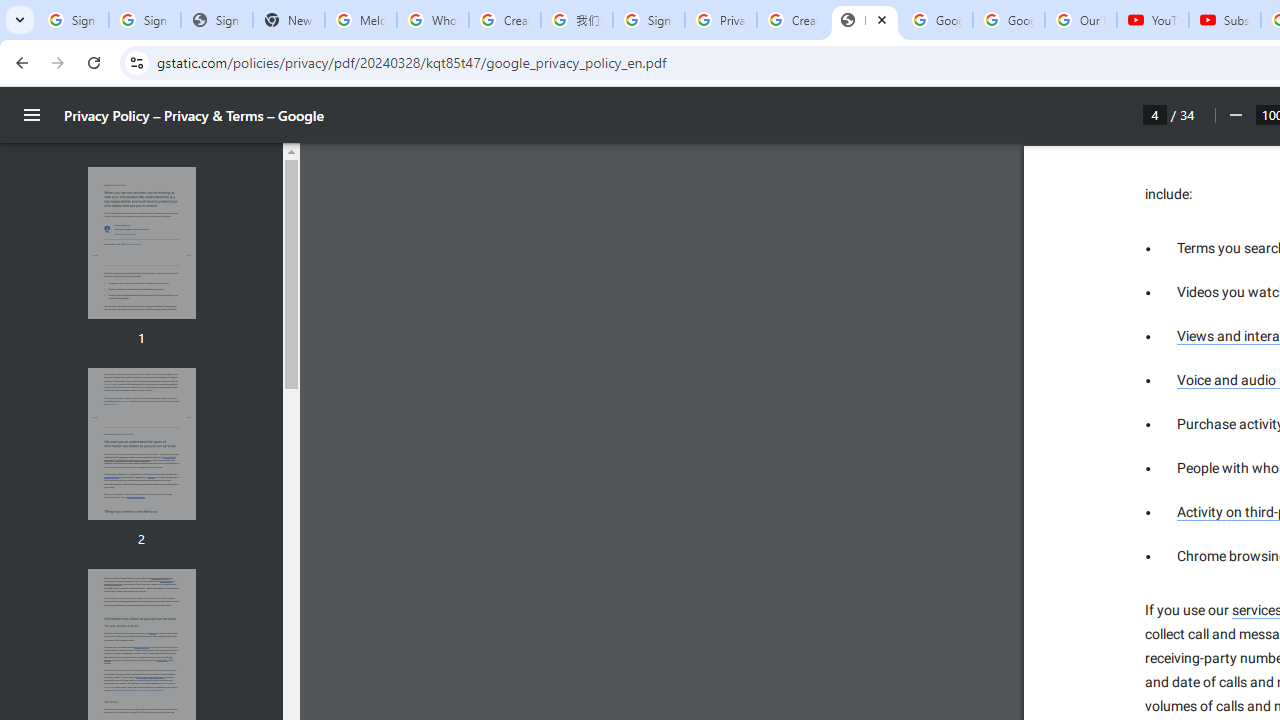  I want to click on Sign in - Google Accounts, so click(72, 20).